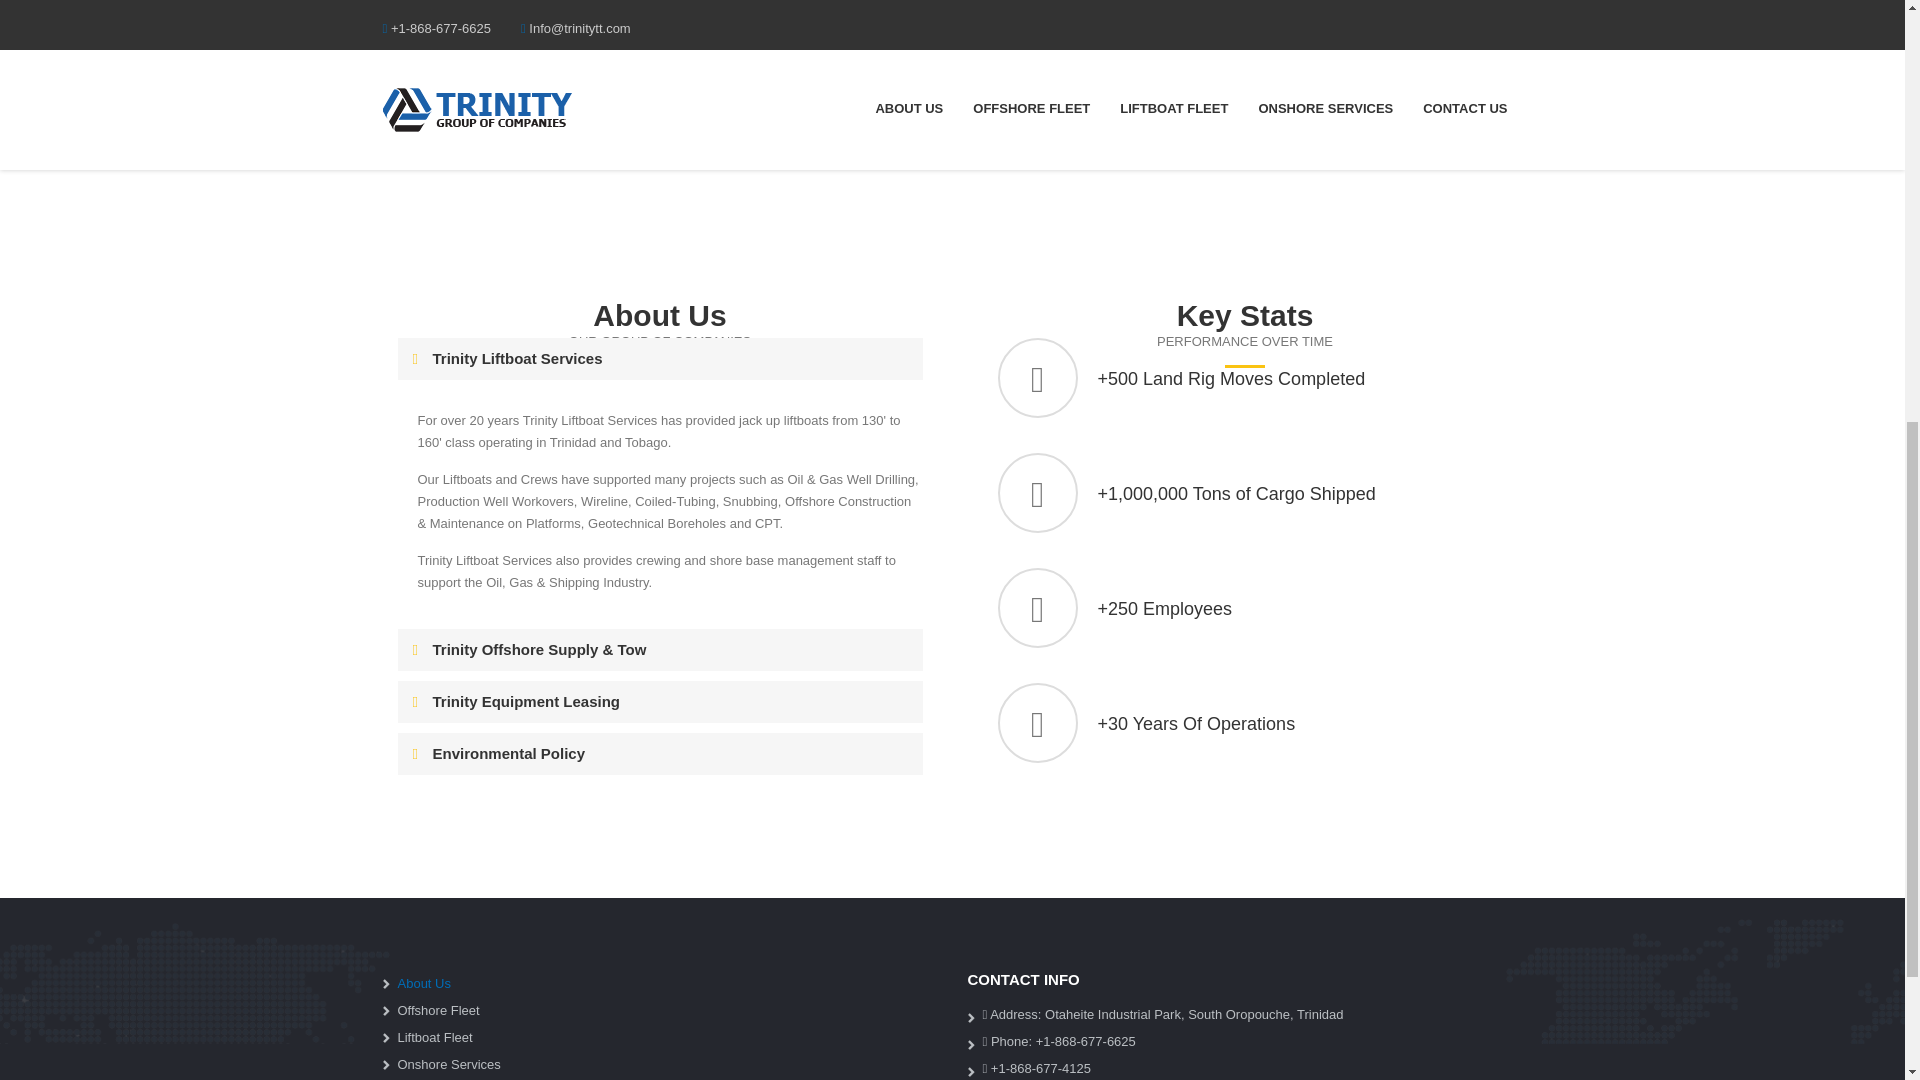 The width and height of the screenshot is (1920, 1080). Describe the element at coordinates (659, 358) in the screenshot. I see `Trinity Liftboat Services` at that location.